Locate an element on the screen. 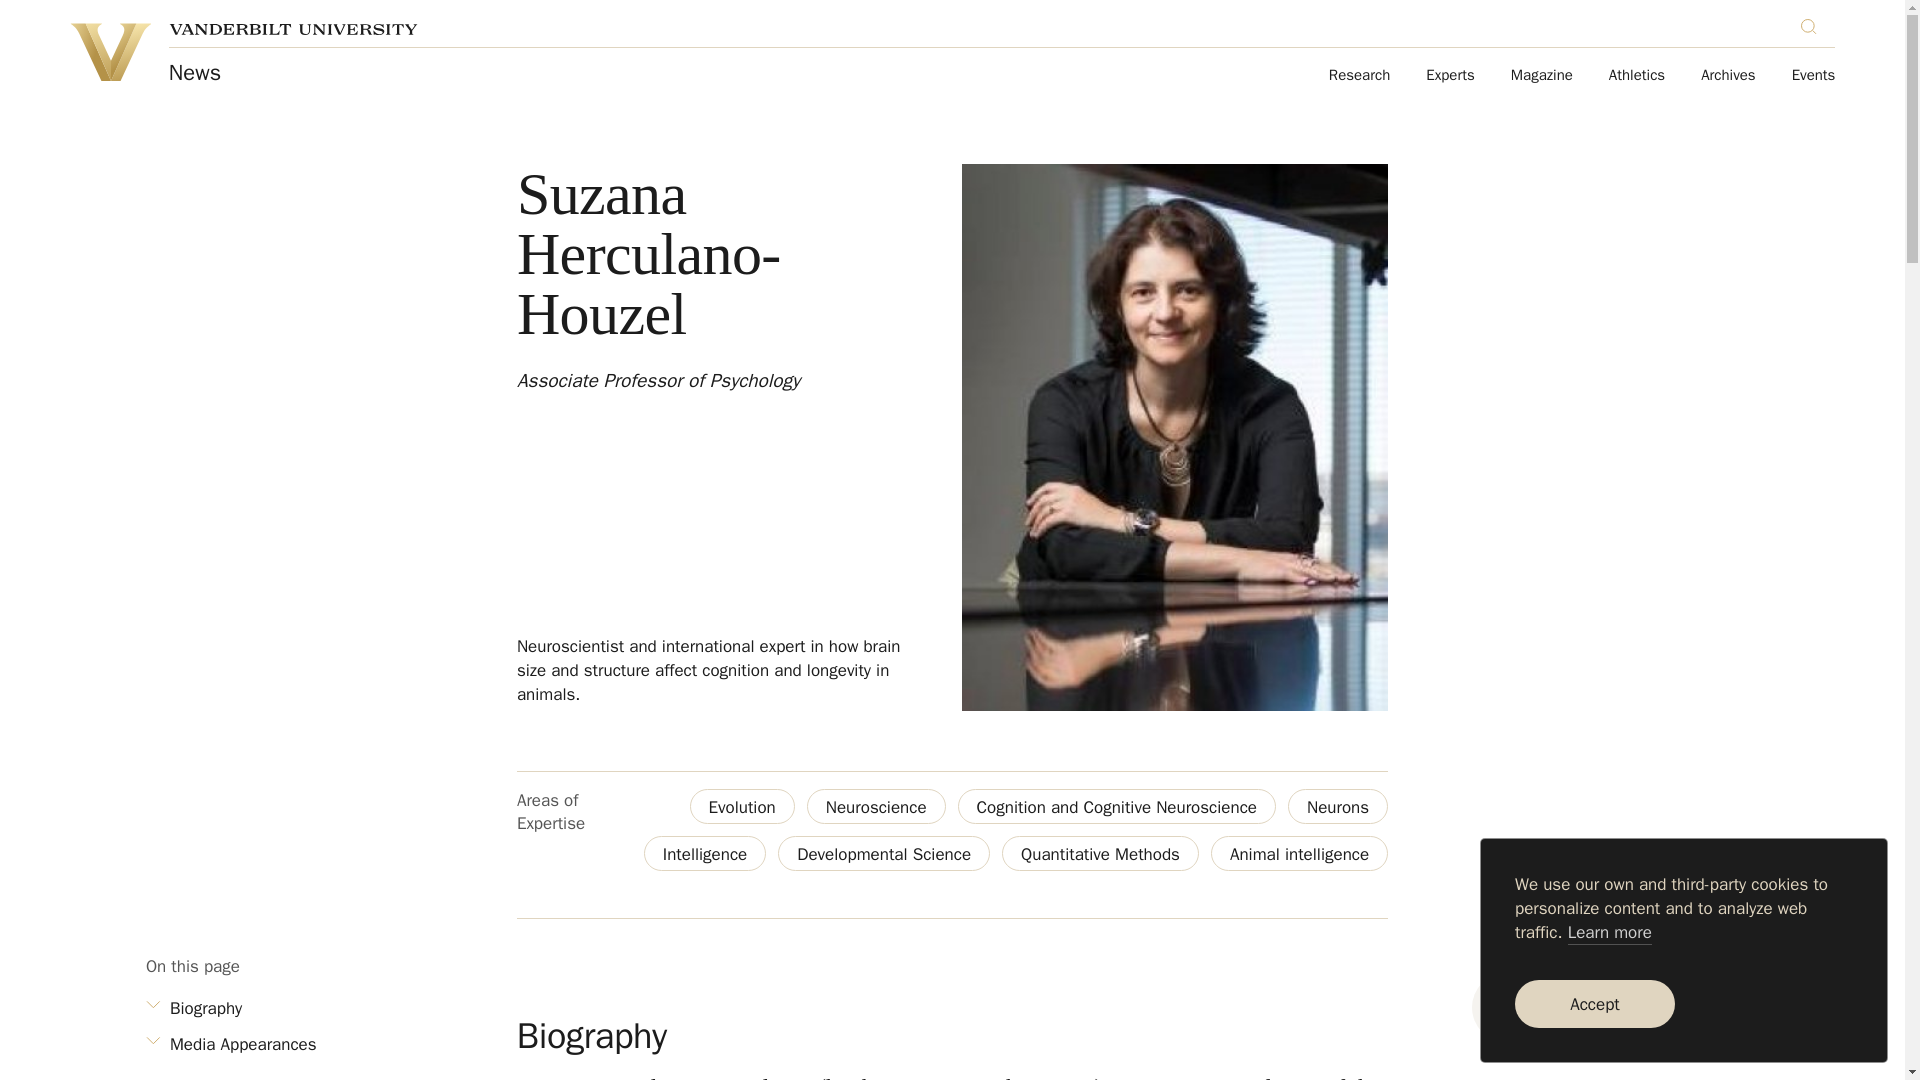  Cognition and Cognitive Neuroscience is located at coordinates (1117, 806).